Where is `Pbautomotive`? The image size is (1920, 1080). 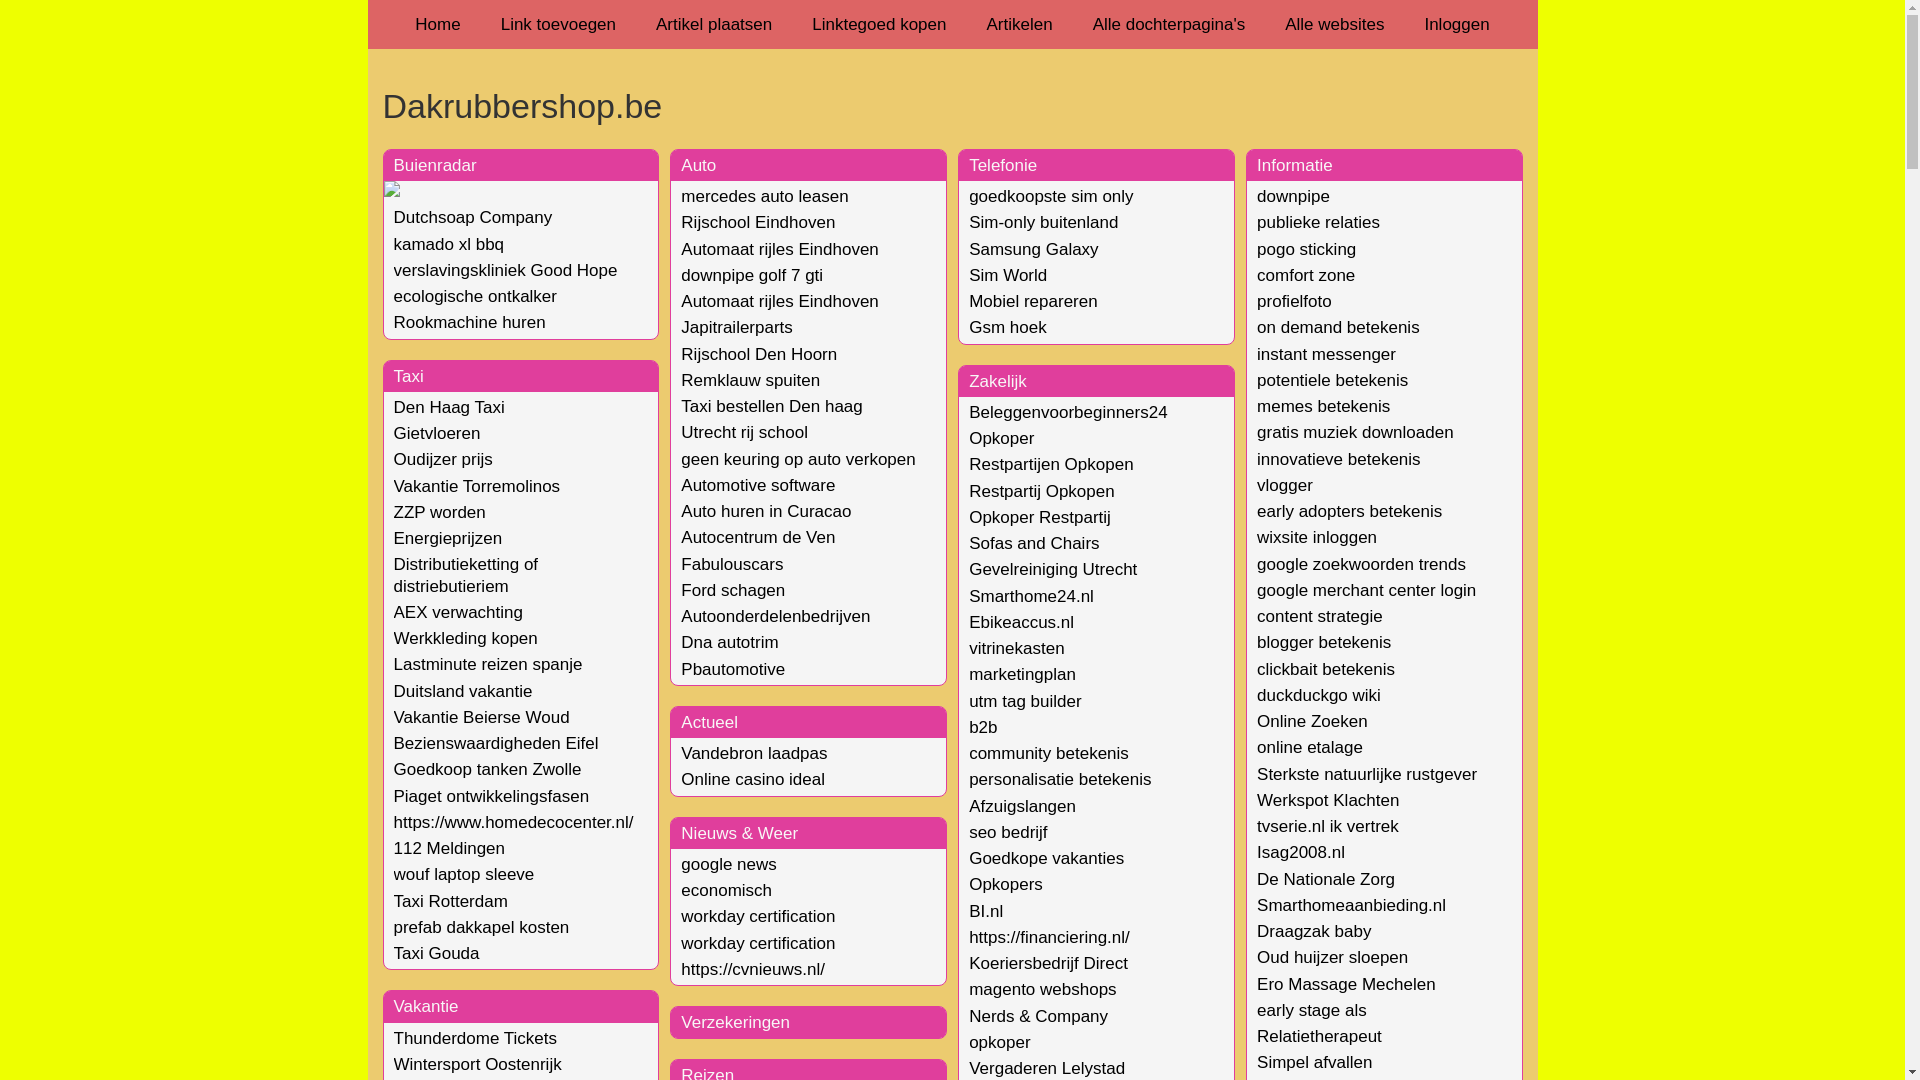 Pbautomotive is located at coordinates (733, 670).